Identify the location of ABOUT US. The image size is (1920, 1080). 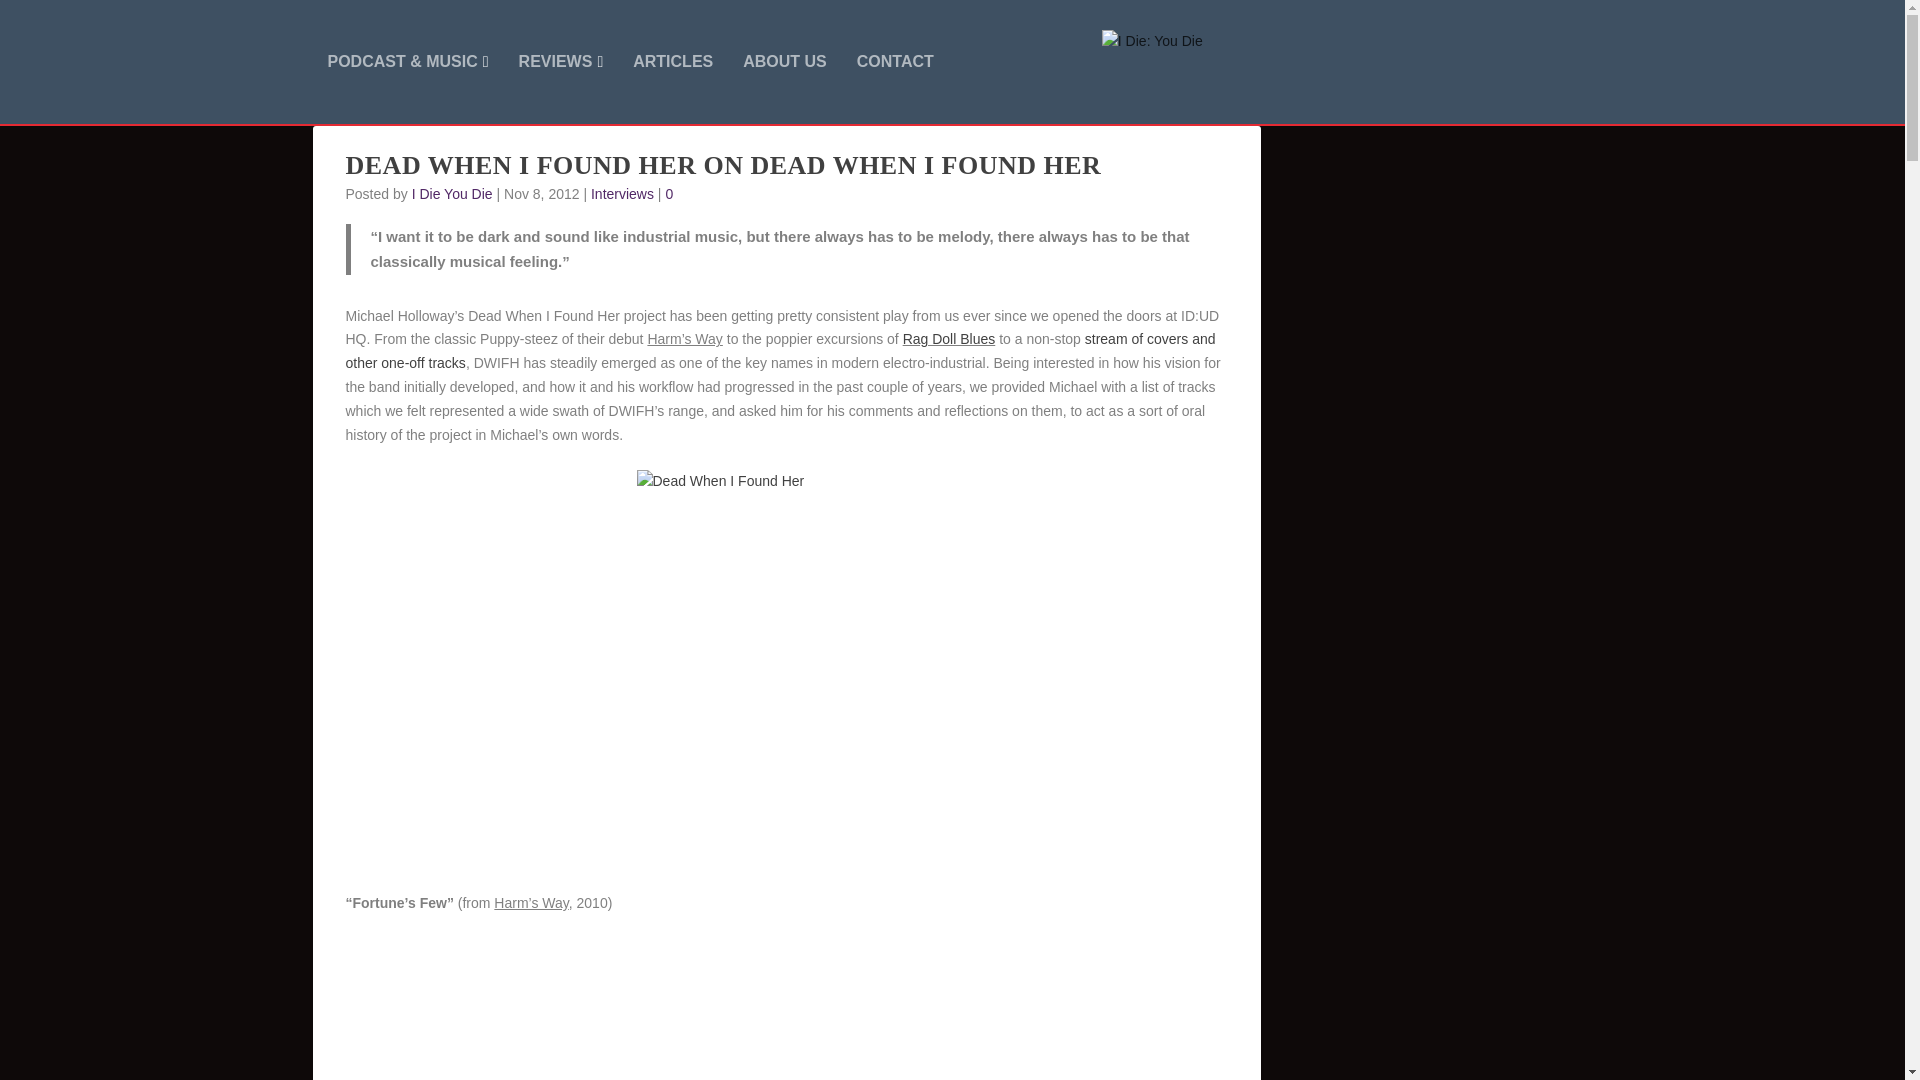
(785, 89).